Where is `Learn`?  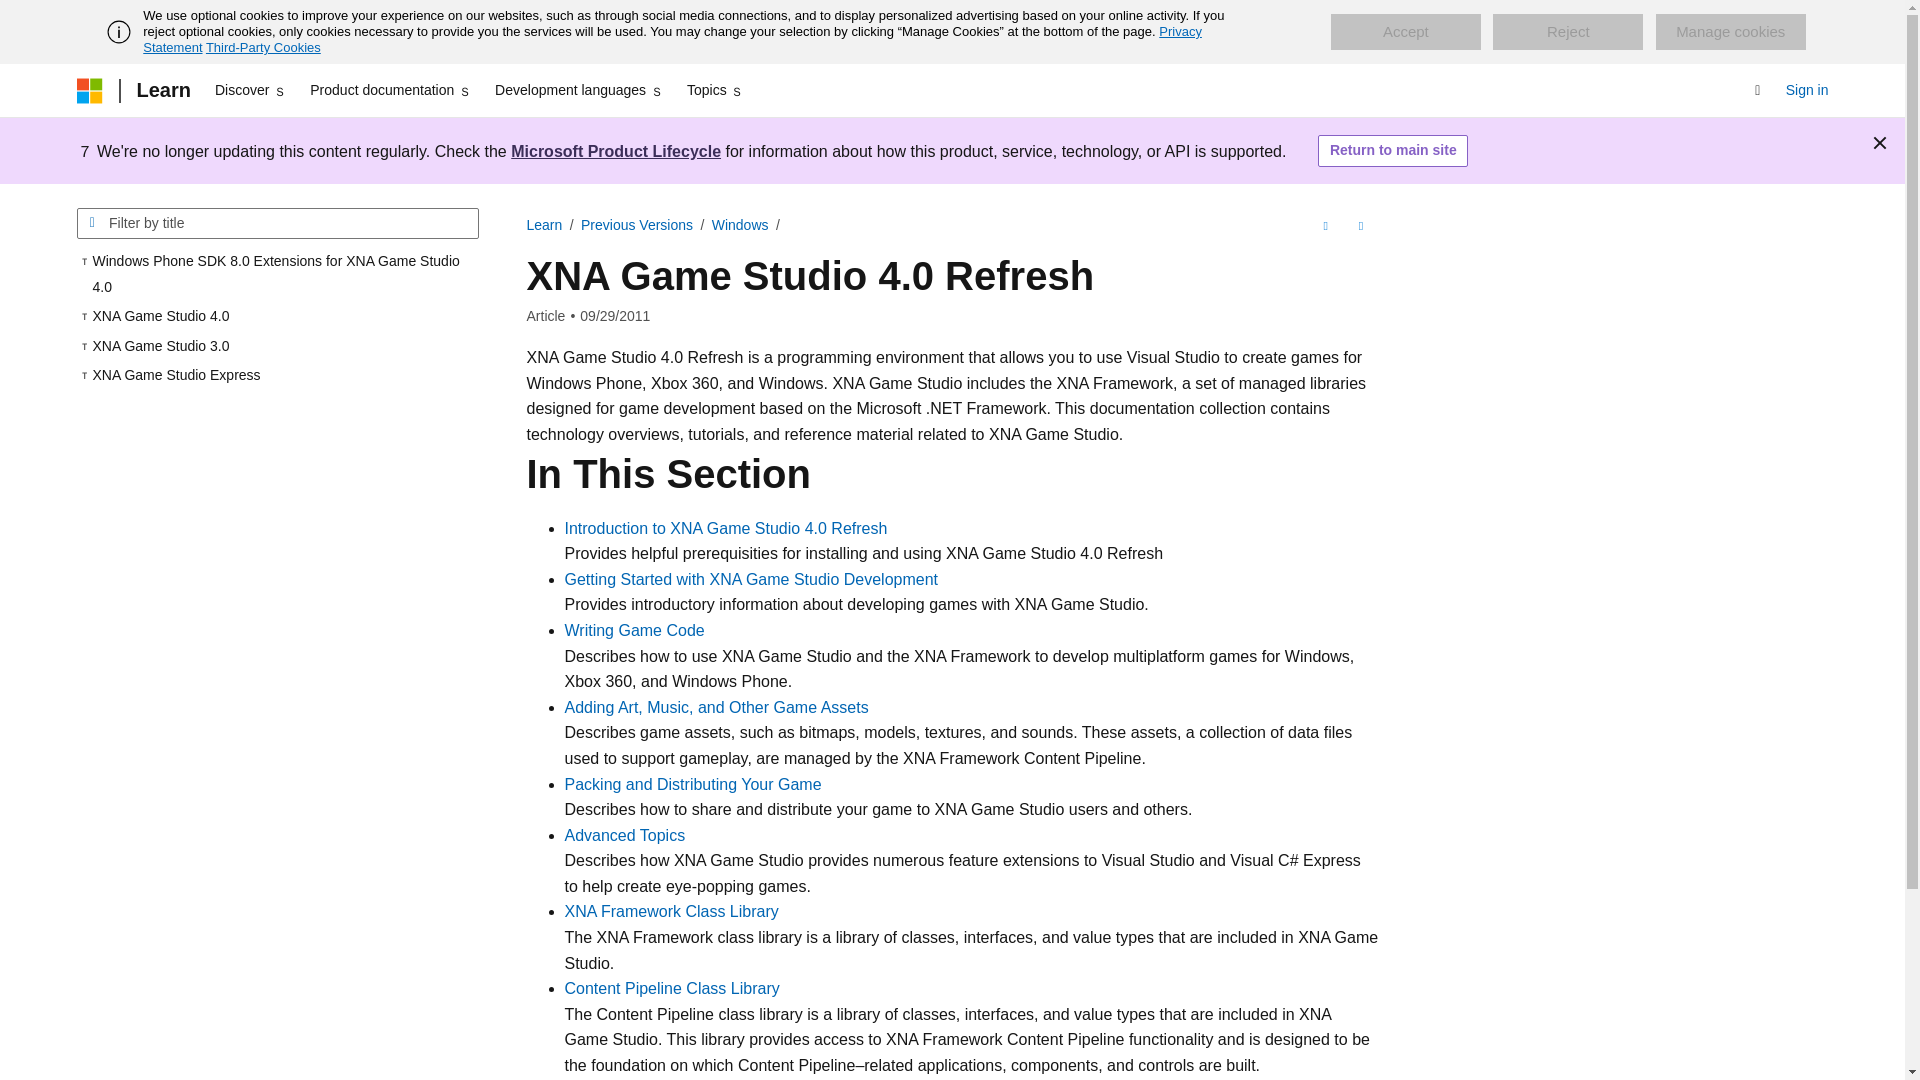 Learn is located at coordinates (544, 225).